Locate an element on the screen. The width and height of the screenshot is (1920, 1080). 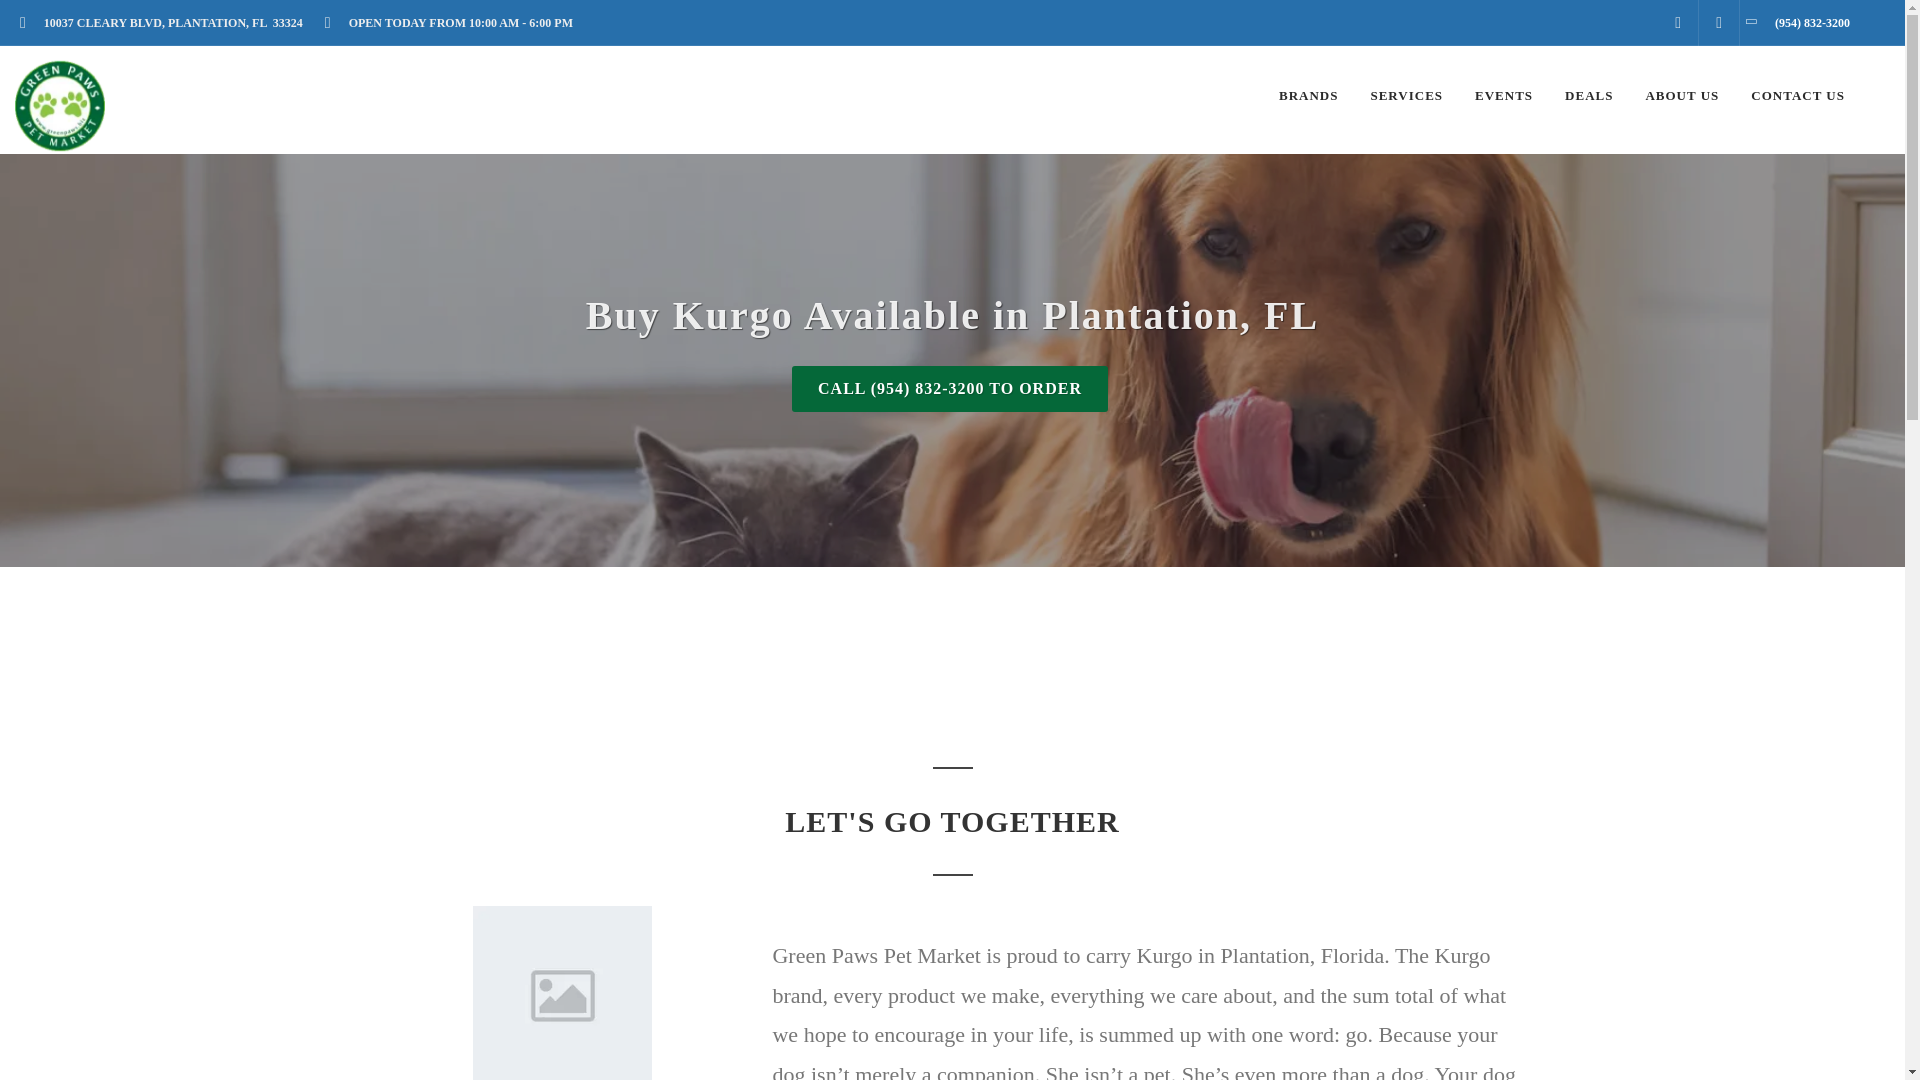
Green Paws Pet Market Brands Near Plantation is located at coordinates (1308, 96).